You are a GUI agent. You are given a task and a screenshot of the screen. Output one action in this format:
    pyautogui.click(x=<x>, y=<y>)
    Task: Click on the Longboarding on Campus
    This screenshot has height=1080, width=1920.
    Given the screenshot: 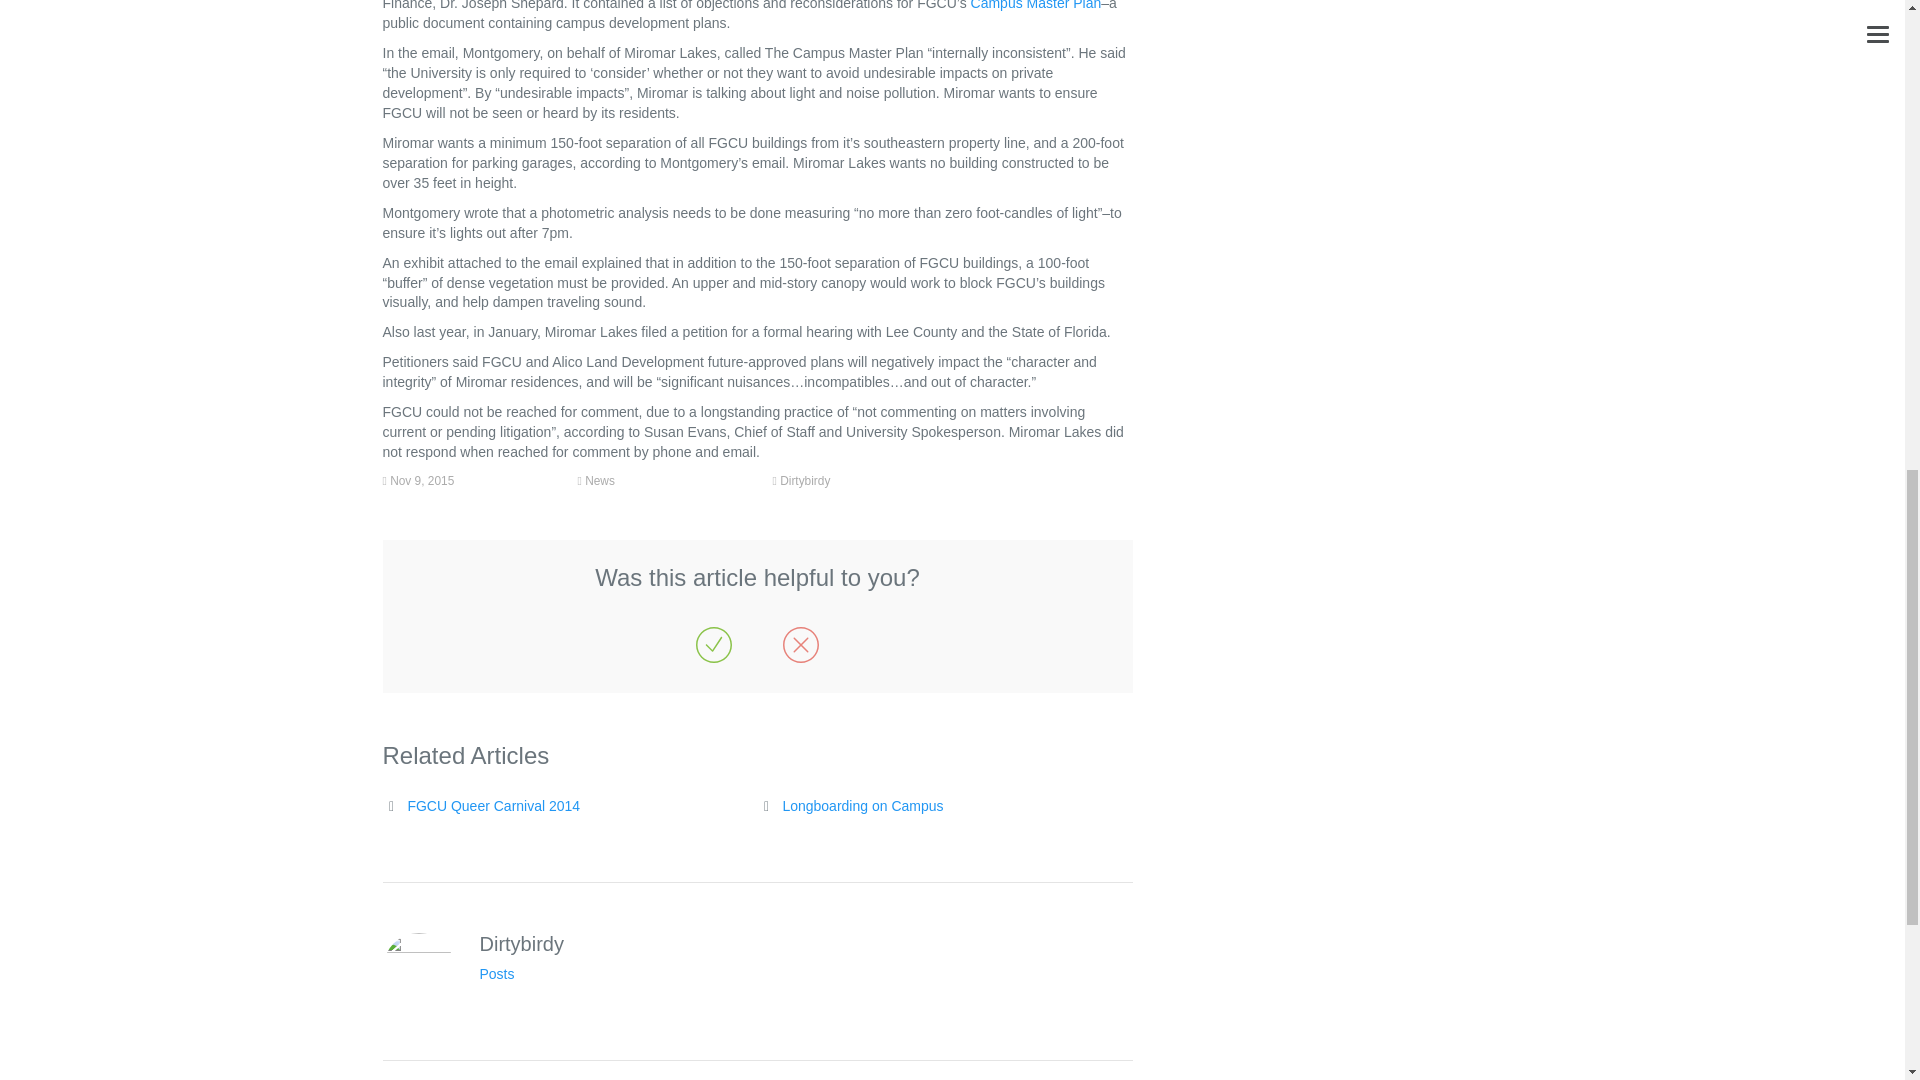 What is the action you would take?
    pyautogui.click(x=862, y=806)
    